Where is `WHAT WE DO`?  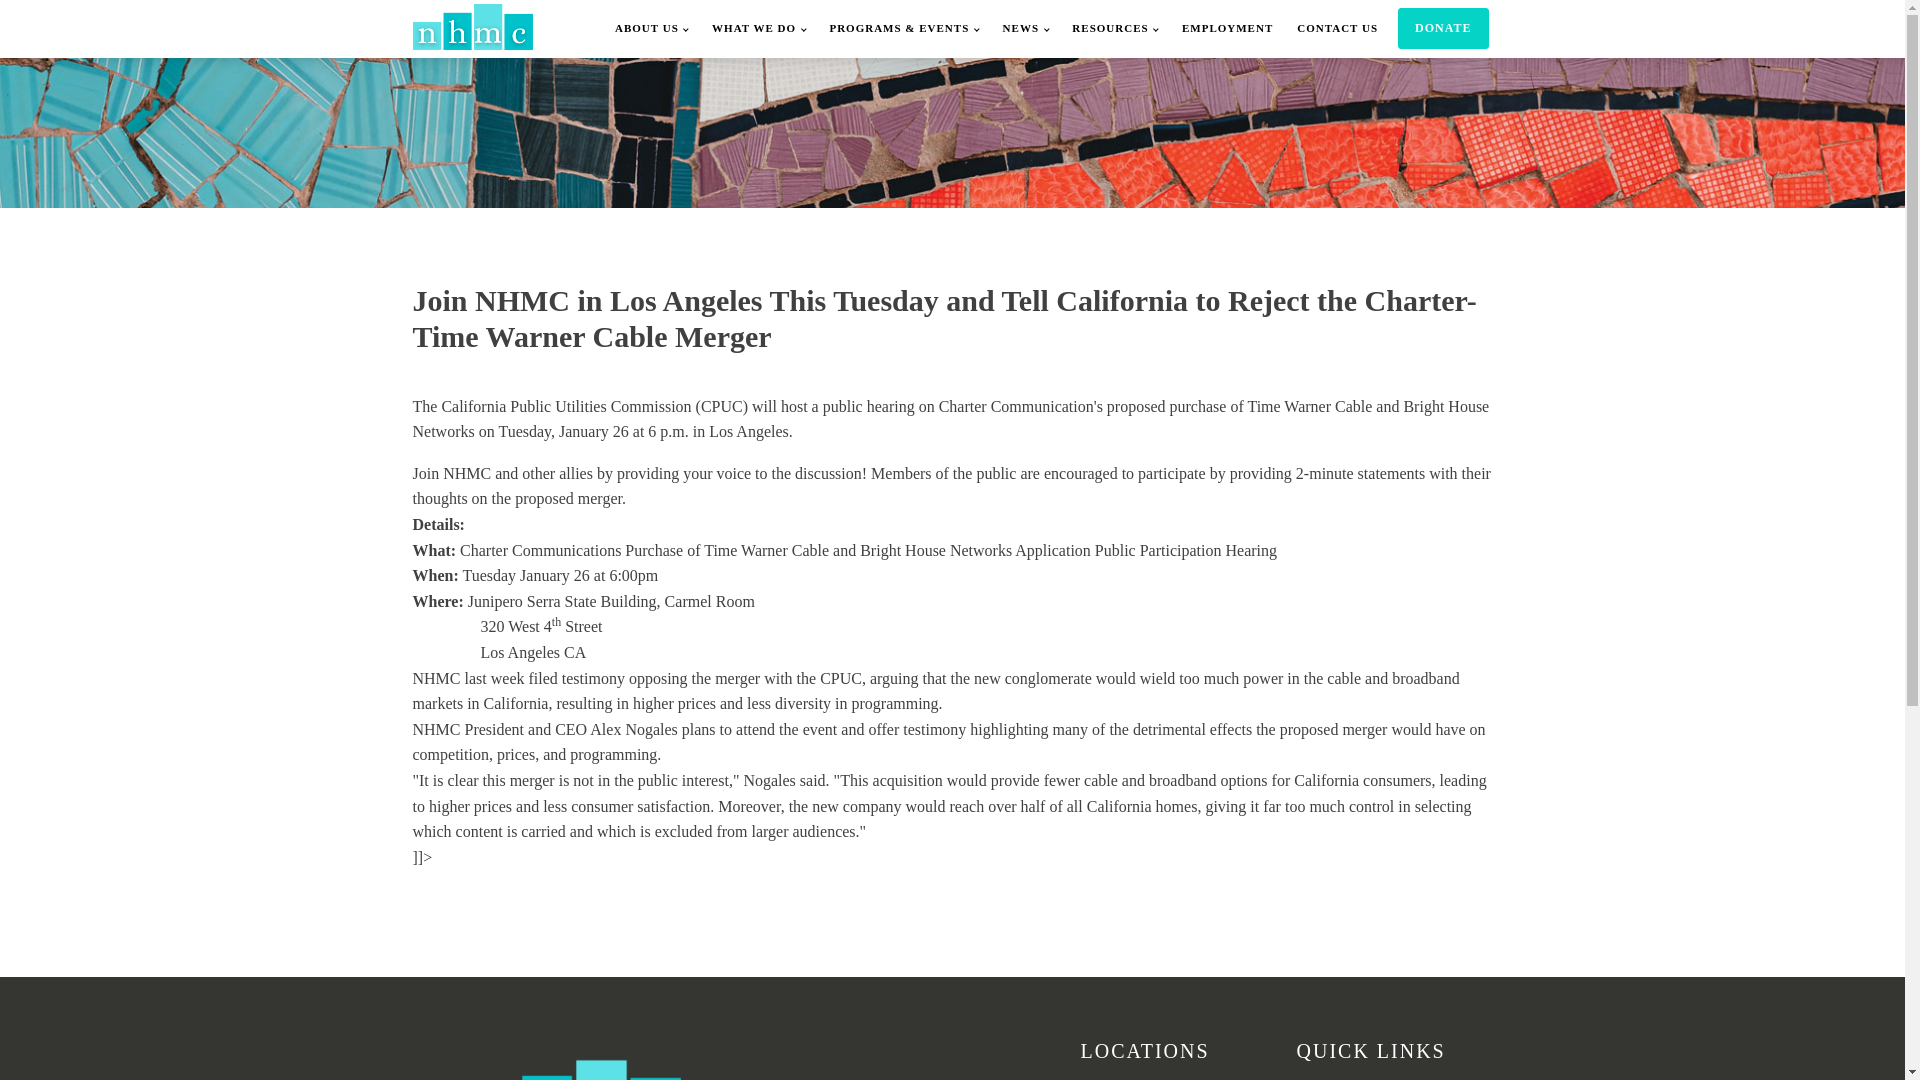 WHAT WE DO is located at coordinates (758, 29).